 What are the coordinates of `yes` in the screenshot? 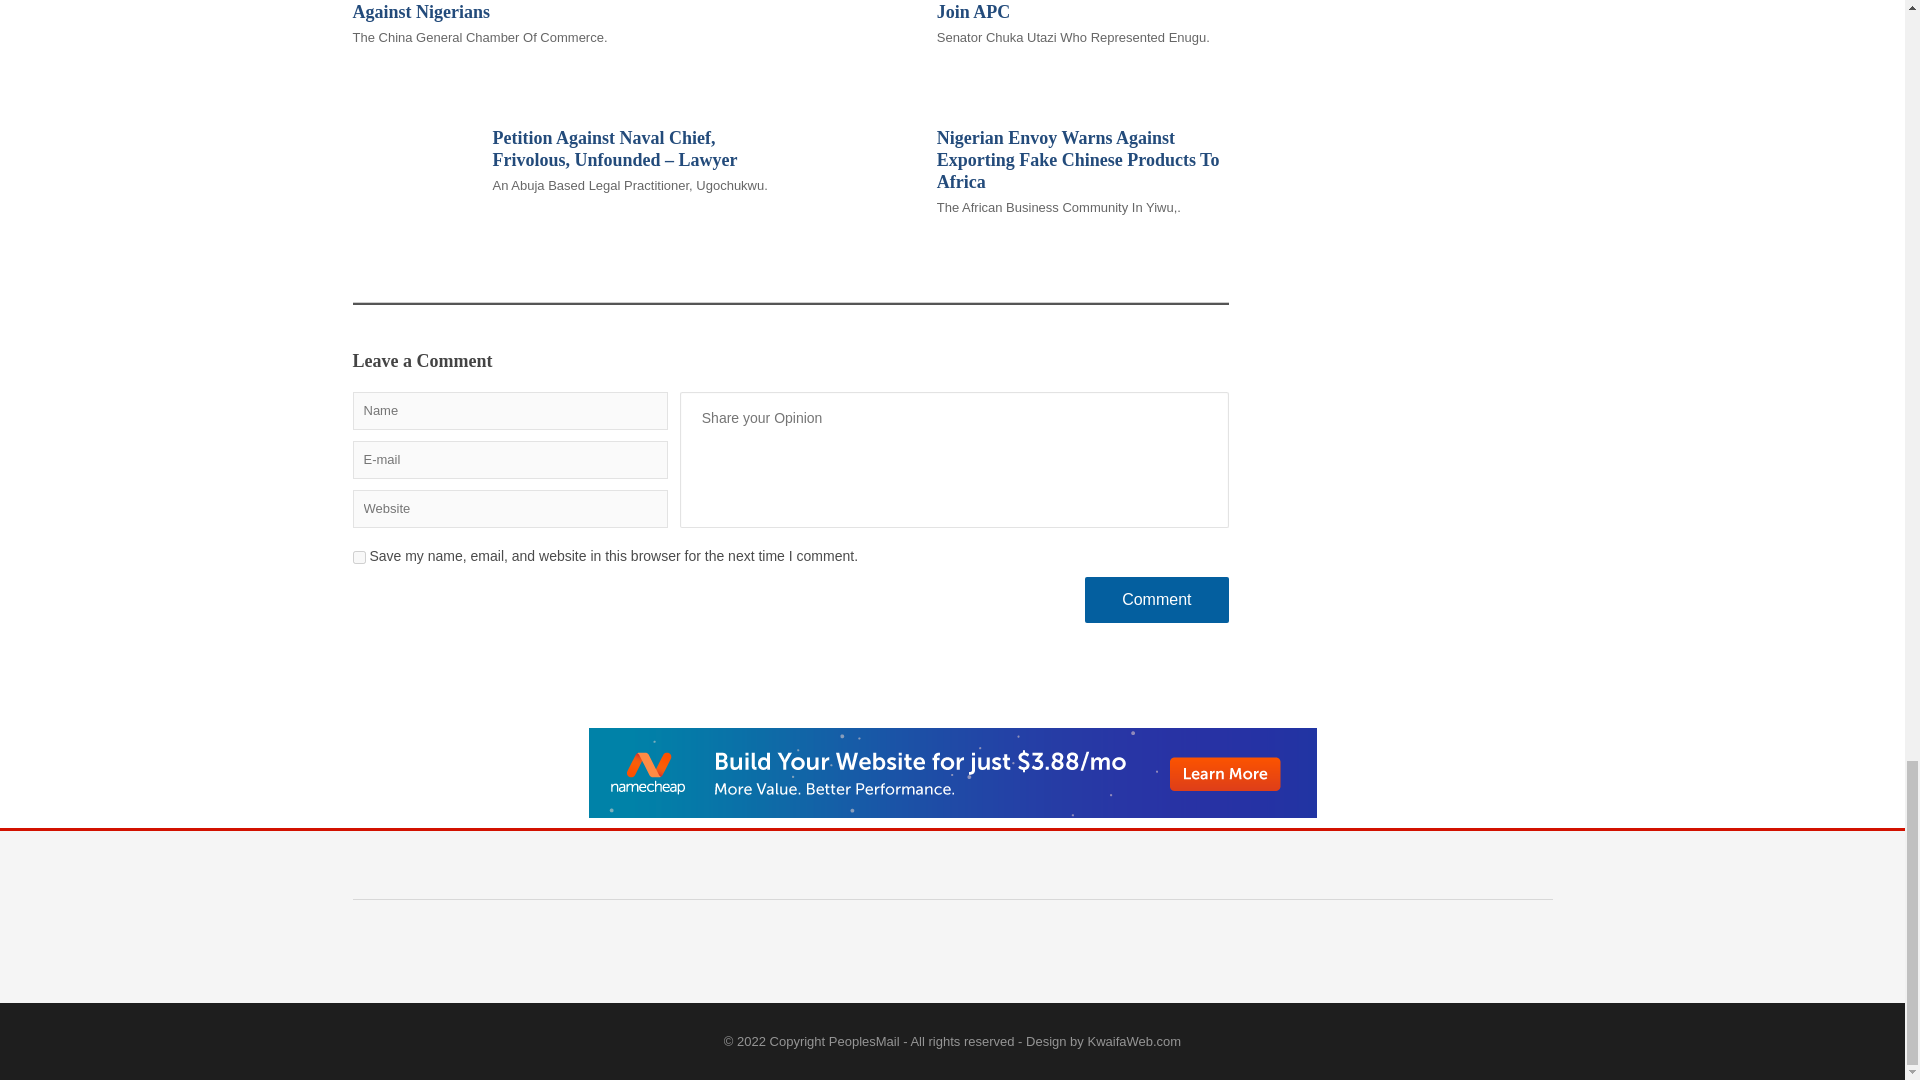 It's located at (358, 556).